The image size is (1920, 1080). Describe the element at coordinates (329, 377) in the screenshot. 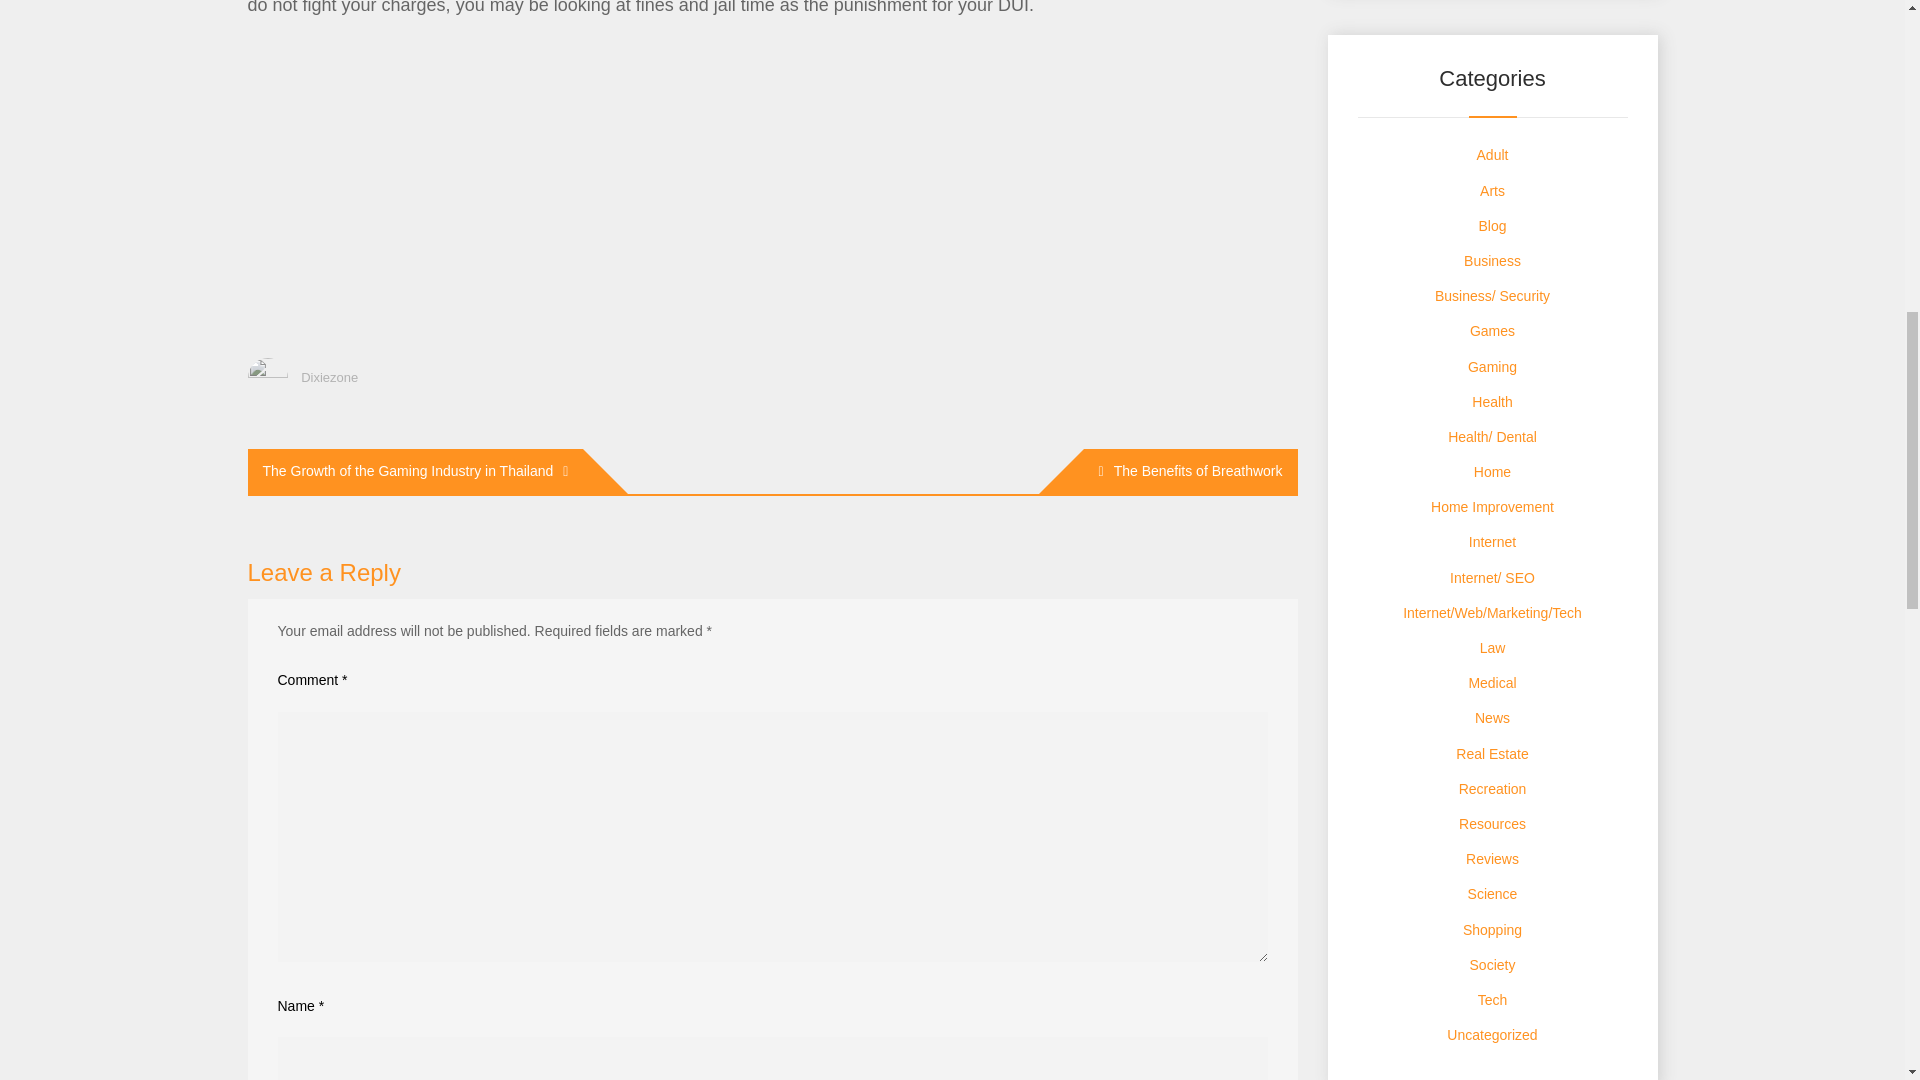

I see `Dixiezone` at that location.